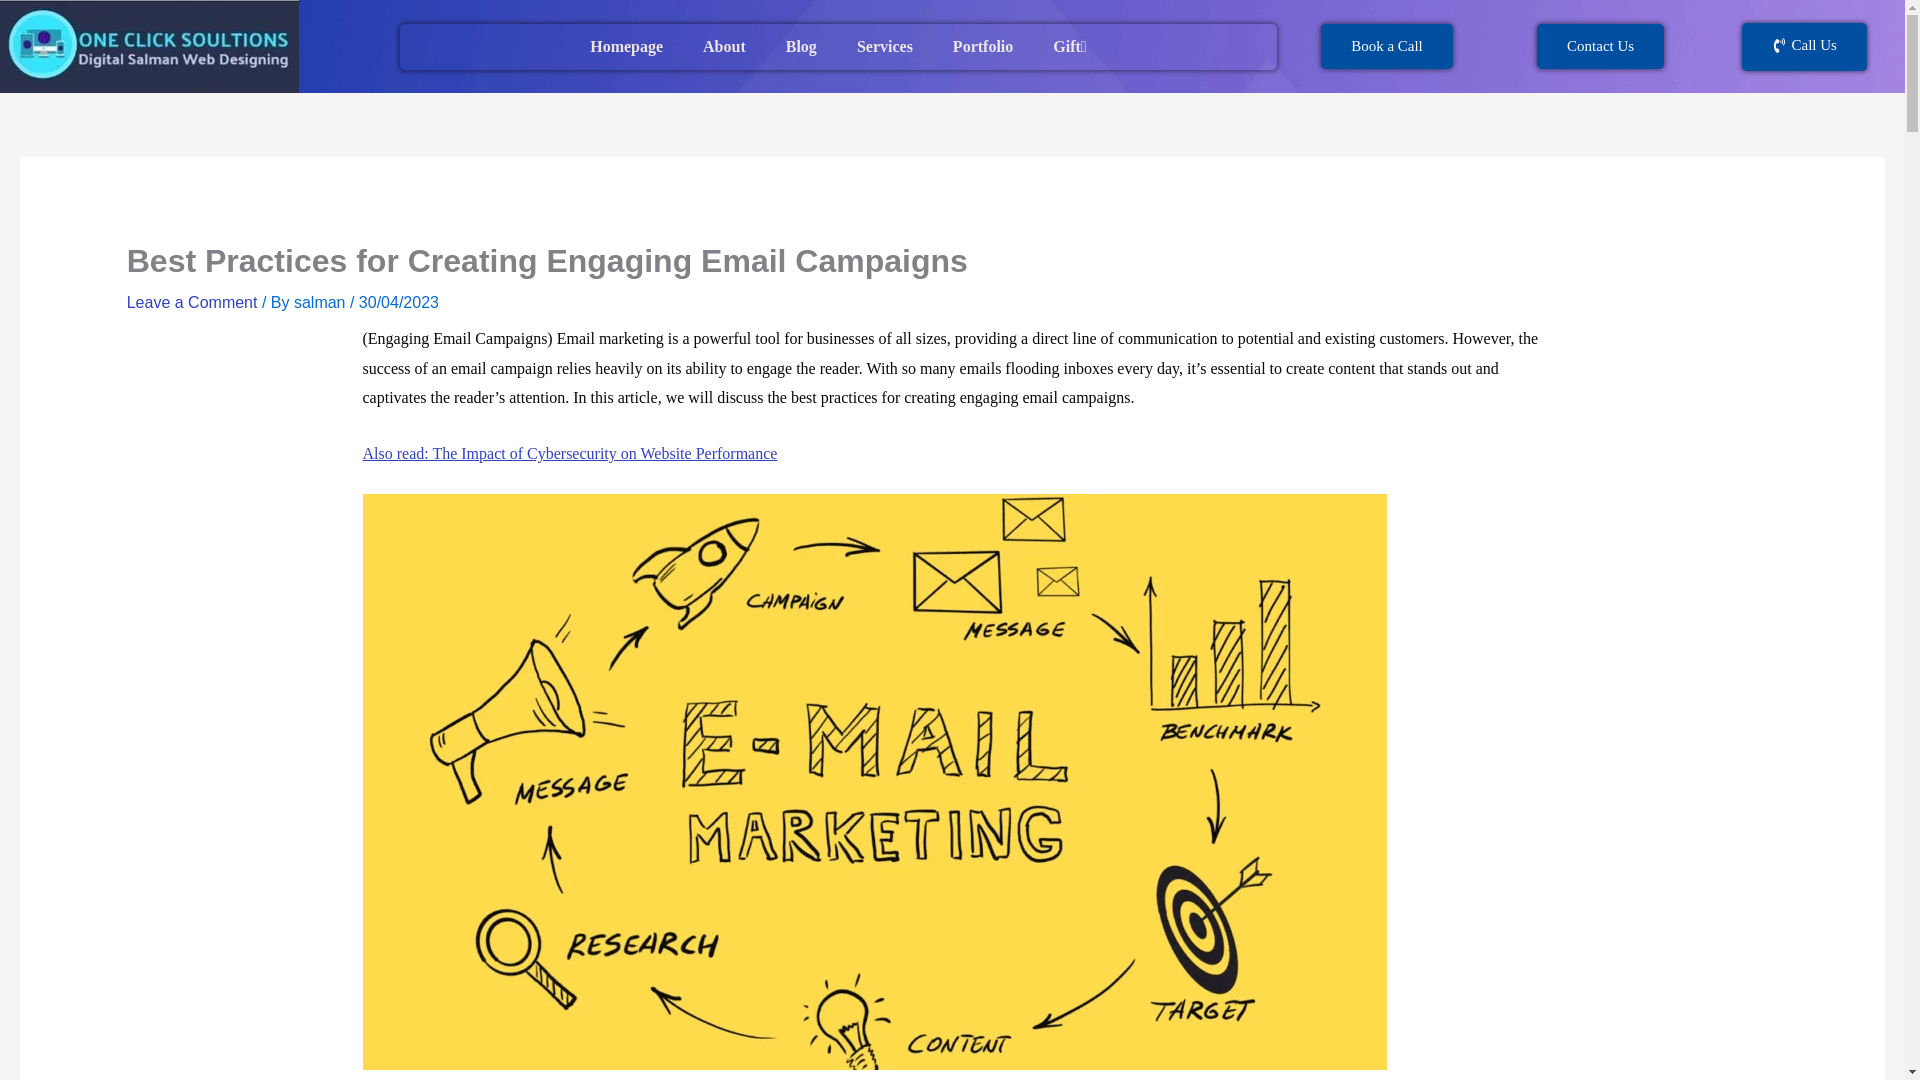 This screenshot has width=1920, height=1080. Describe the element at coordinates (321, 302) in the screenshot. I see `View all posts by salman` at that location.